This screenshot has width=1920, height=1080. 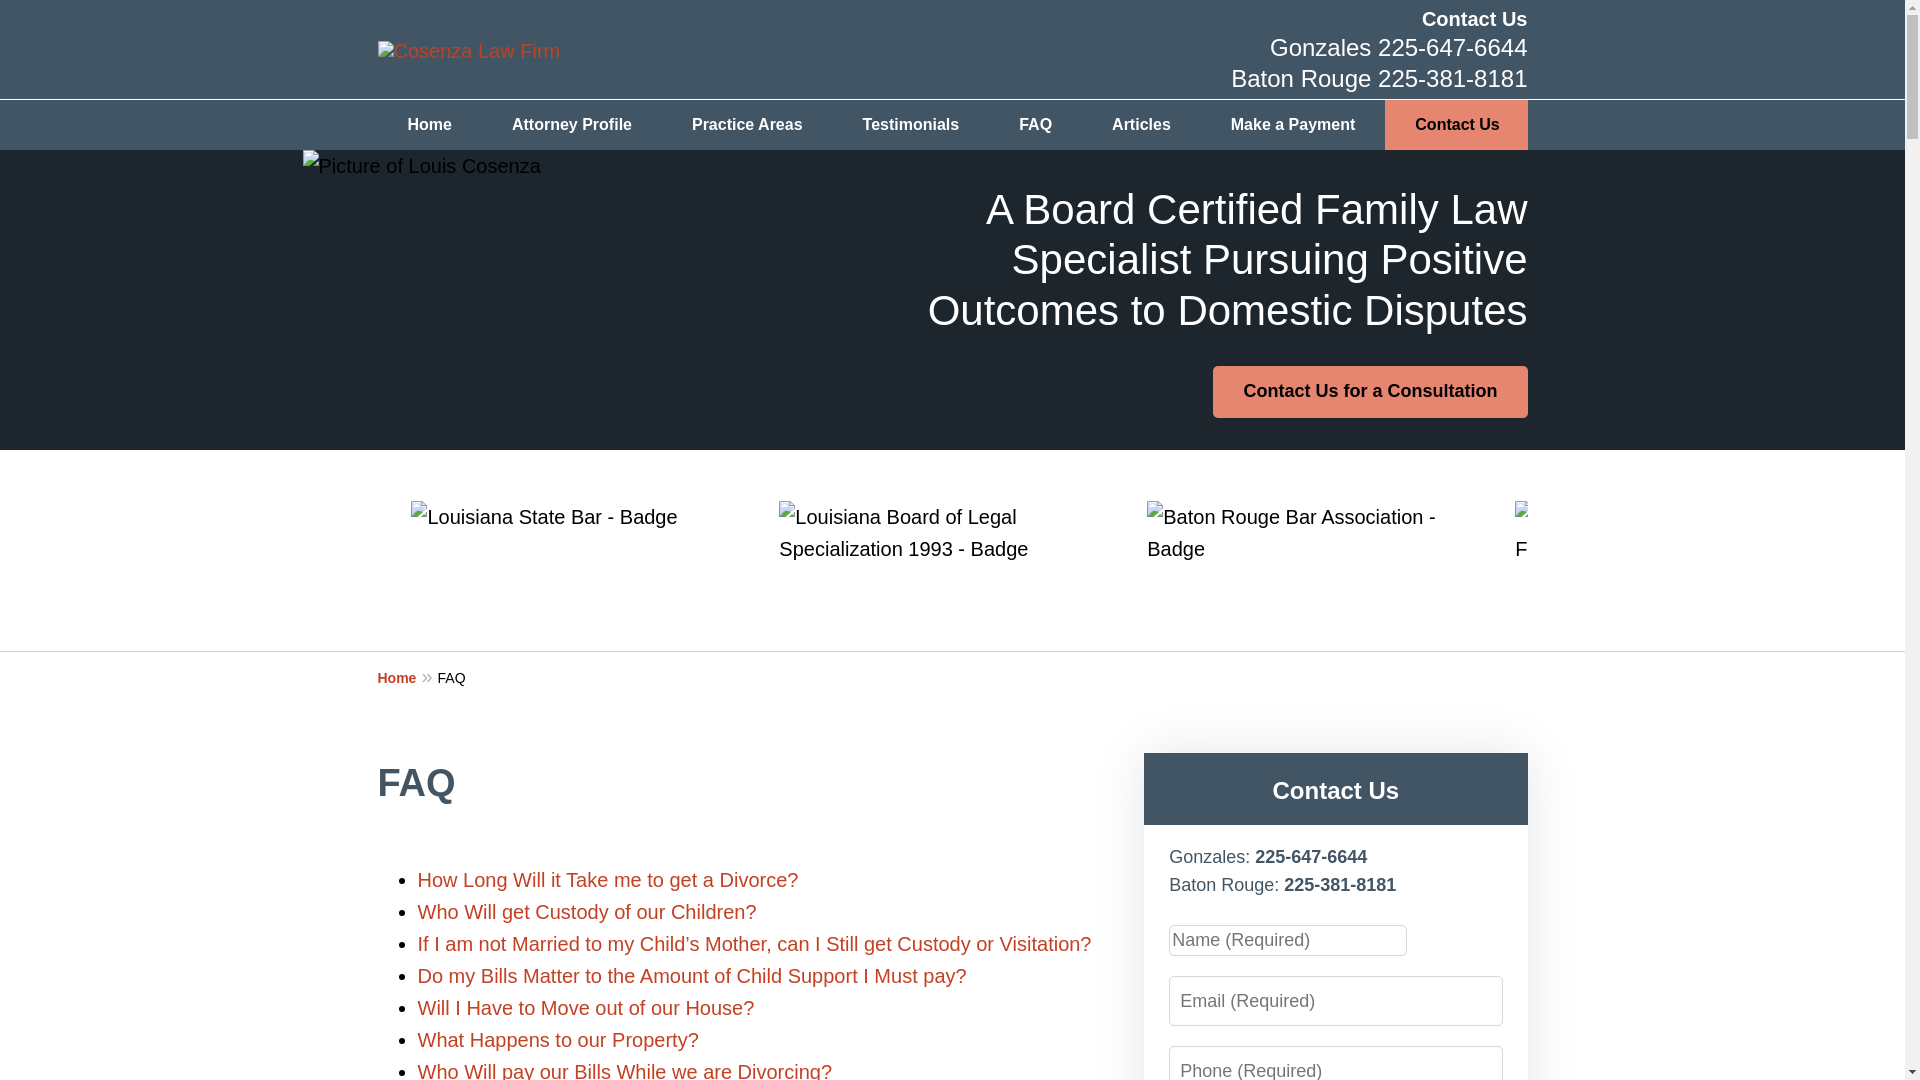 What do you see at coordinates (572, 125) in the screenshot?
I see `Attorney Profile` at bounding box center [572, 125].